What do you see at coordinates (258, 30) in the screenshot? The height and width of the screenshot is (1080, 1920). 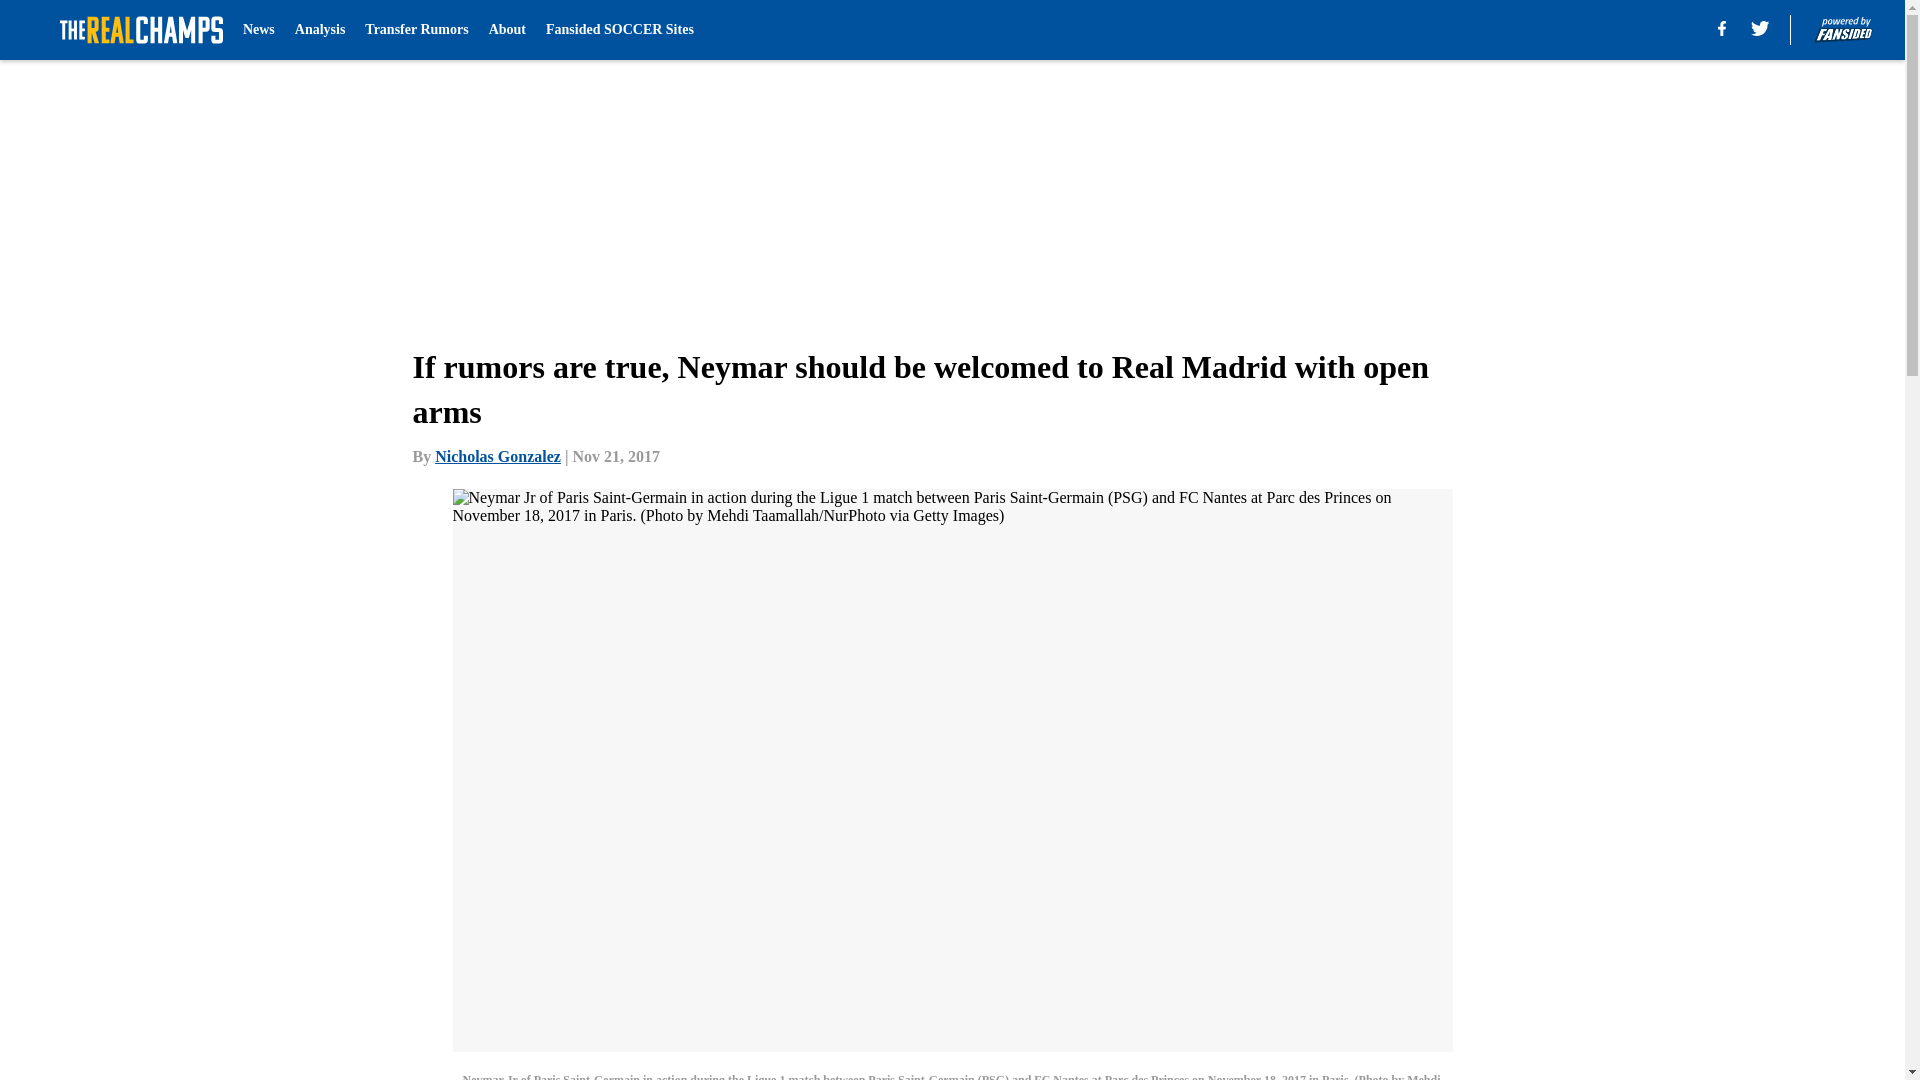 I see `News` at bounding box center [258, 30].